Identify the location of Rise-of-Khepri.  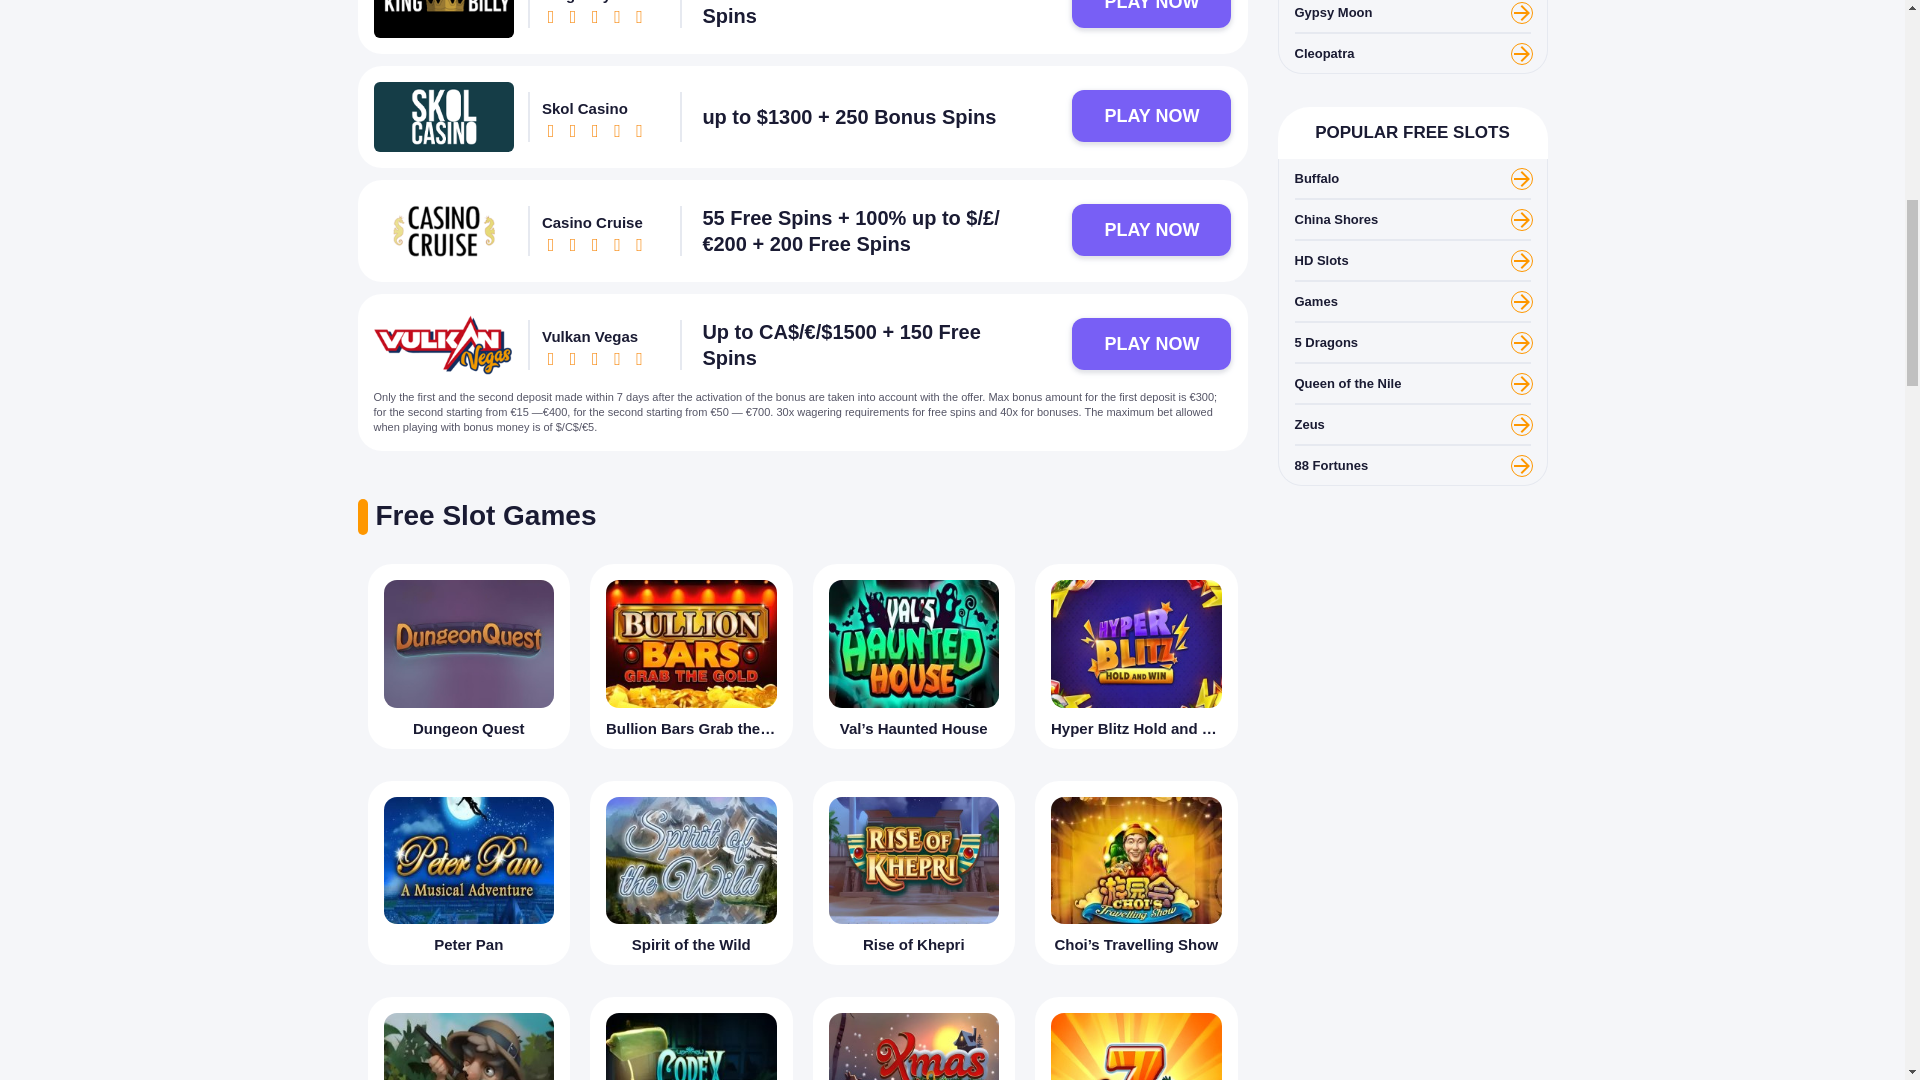
(912, 860).